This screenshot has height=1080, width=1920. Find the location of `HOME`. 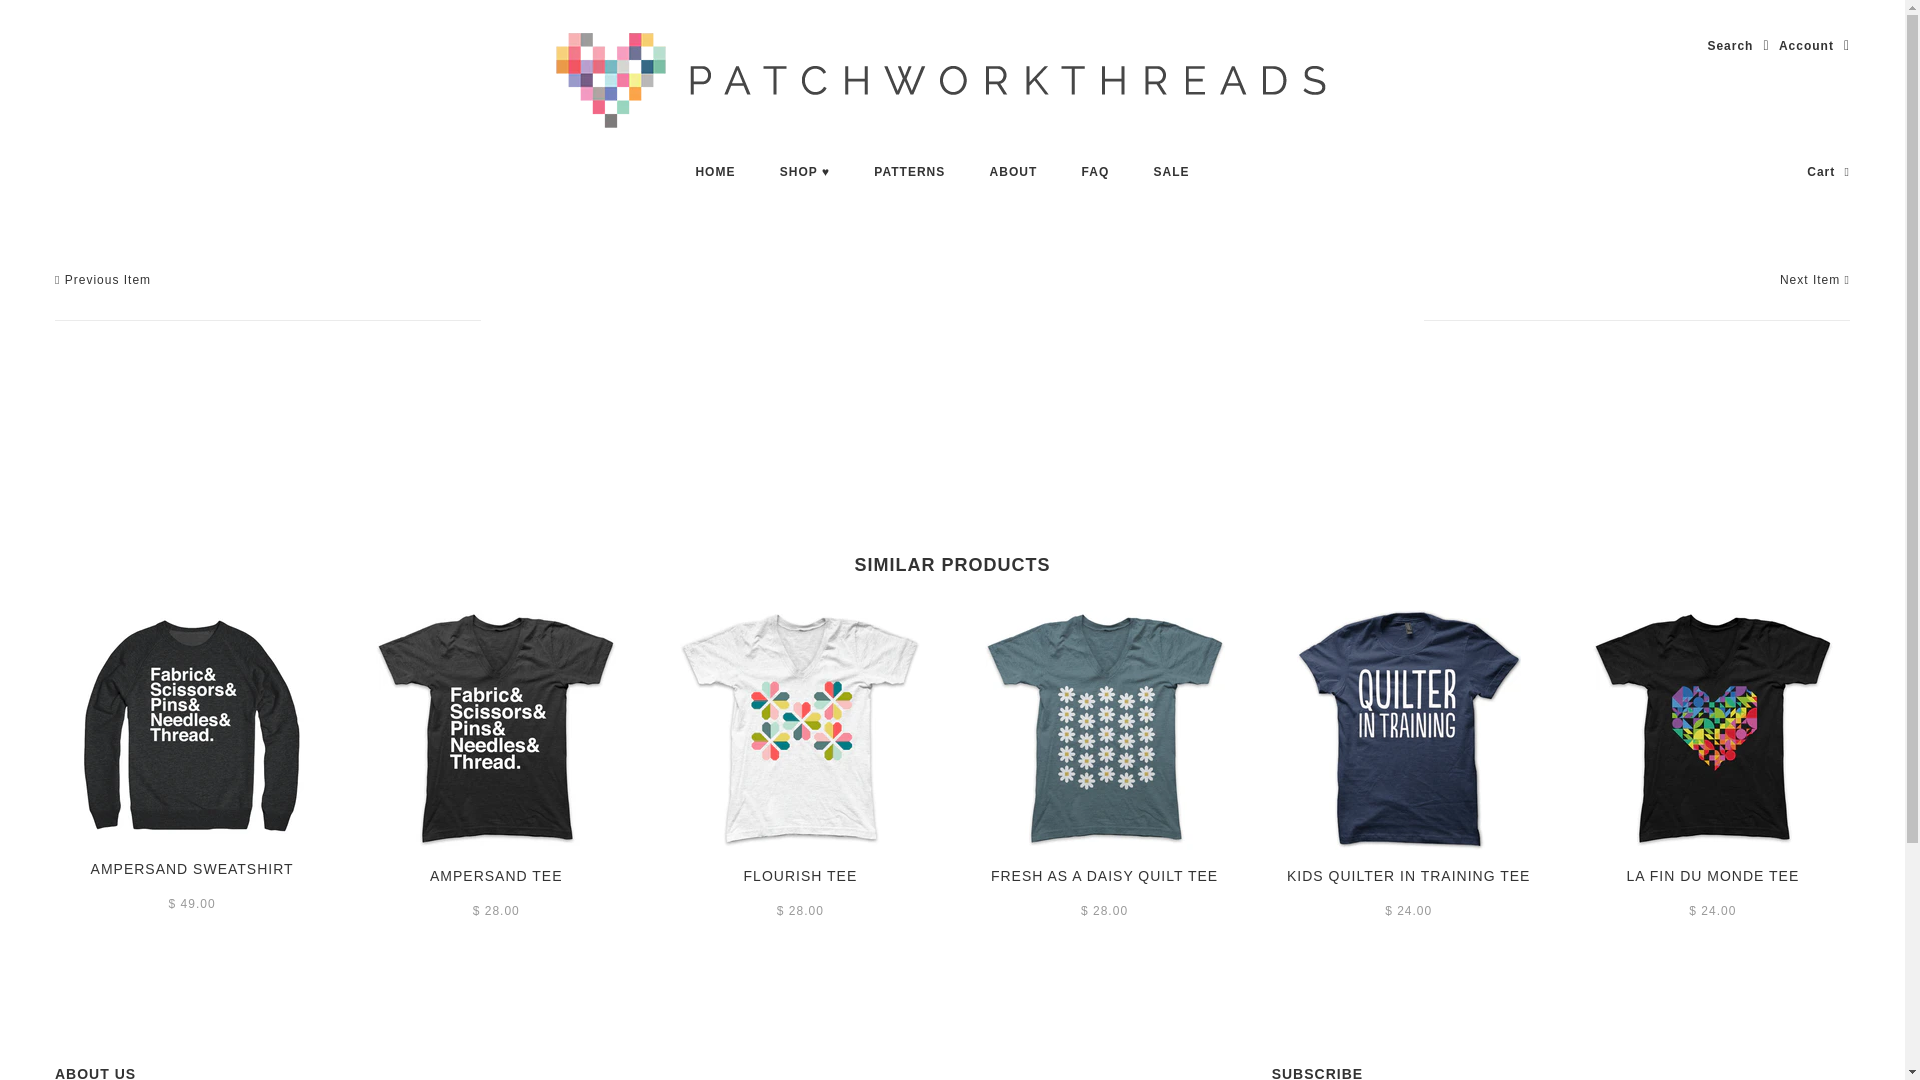

HOME is located at coordinates (714, 172).